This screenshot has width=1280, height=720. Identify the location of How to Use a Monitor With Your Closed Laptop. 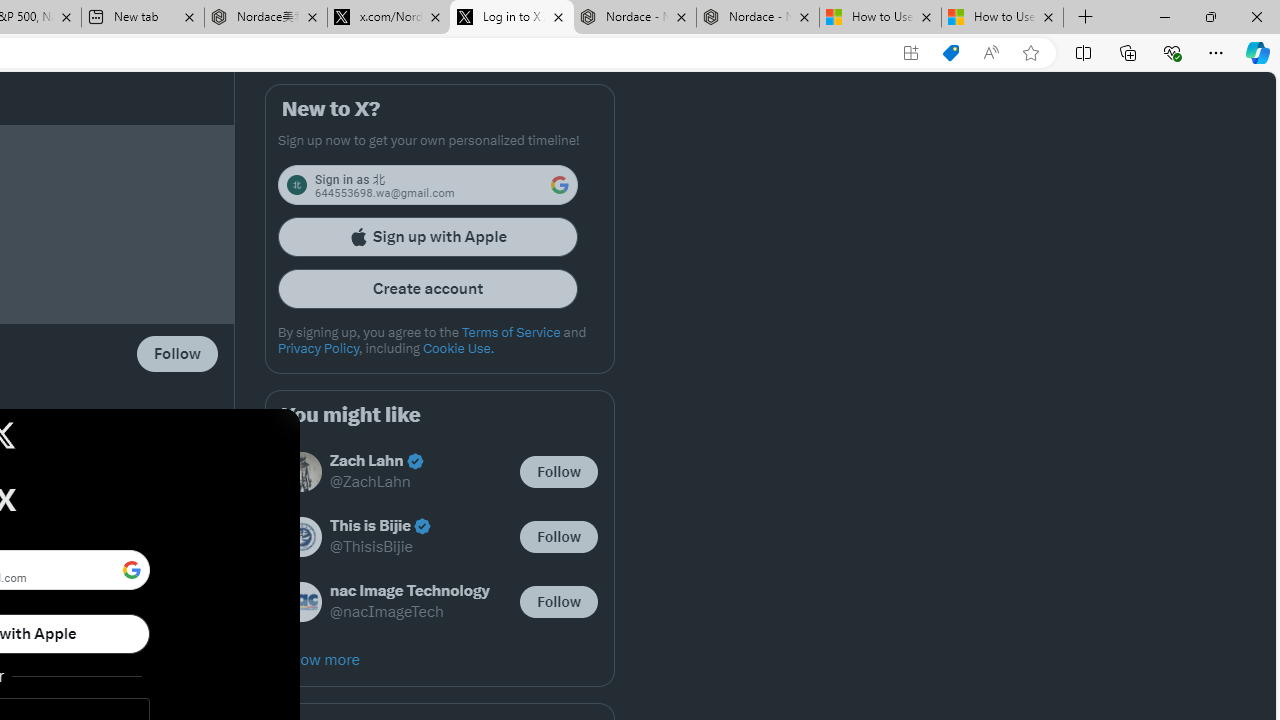
(1002, 18).